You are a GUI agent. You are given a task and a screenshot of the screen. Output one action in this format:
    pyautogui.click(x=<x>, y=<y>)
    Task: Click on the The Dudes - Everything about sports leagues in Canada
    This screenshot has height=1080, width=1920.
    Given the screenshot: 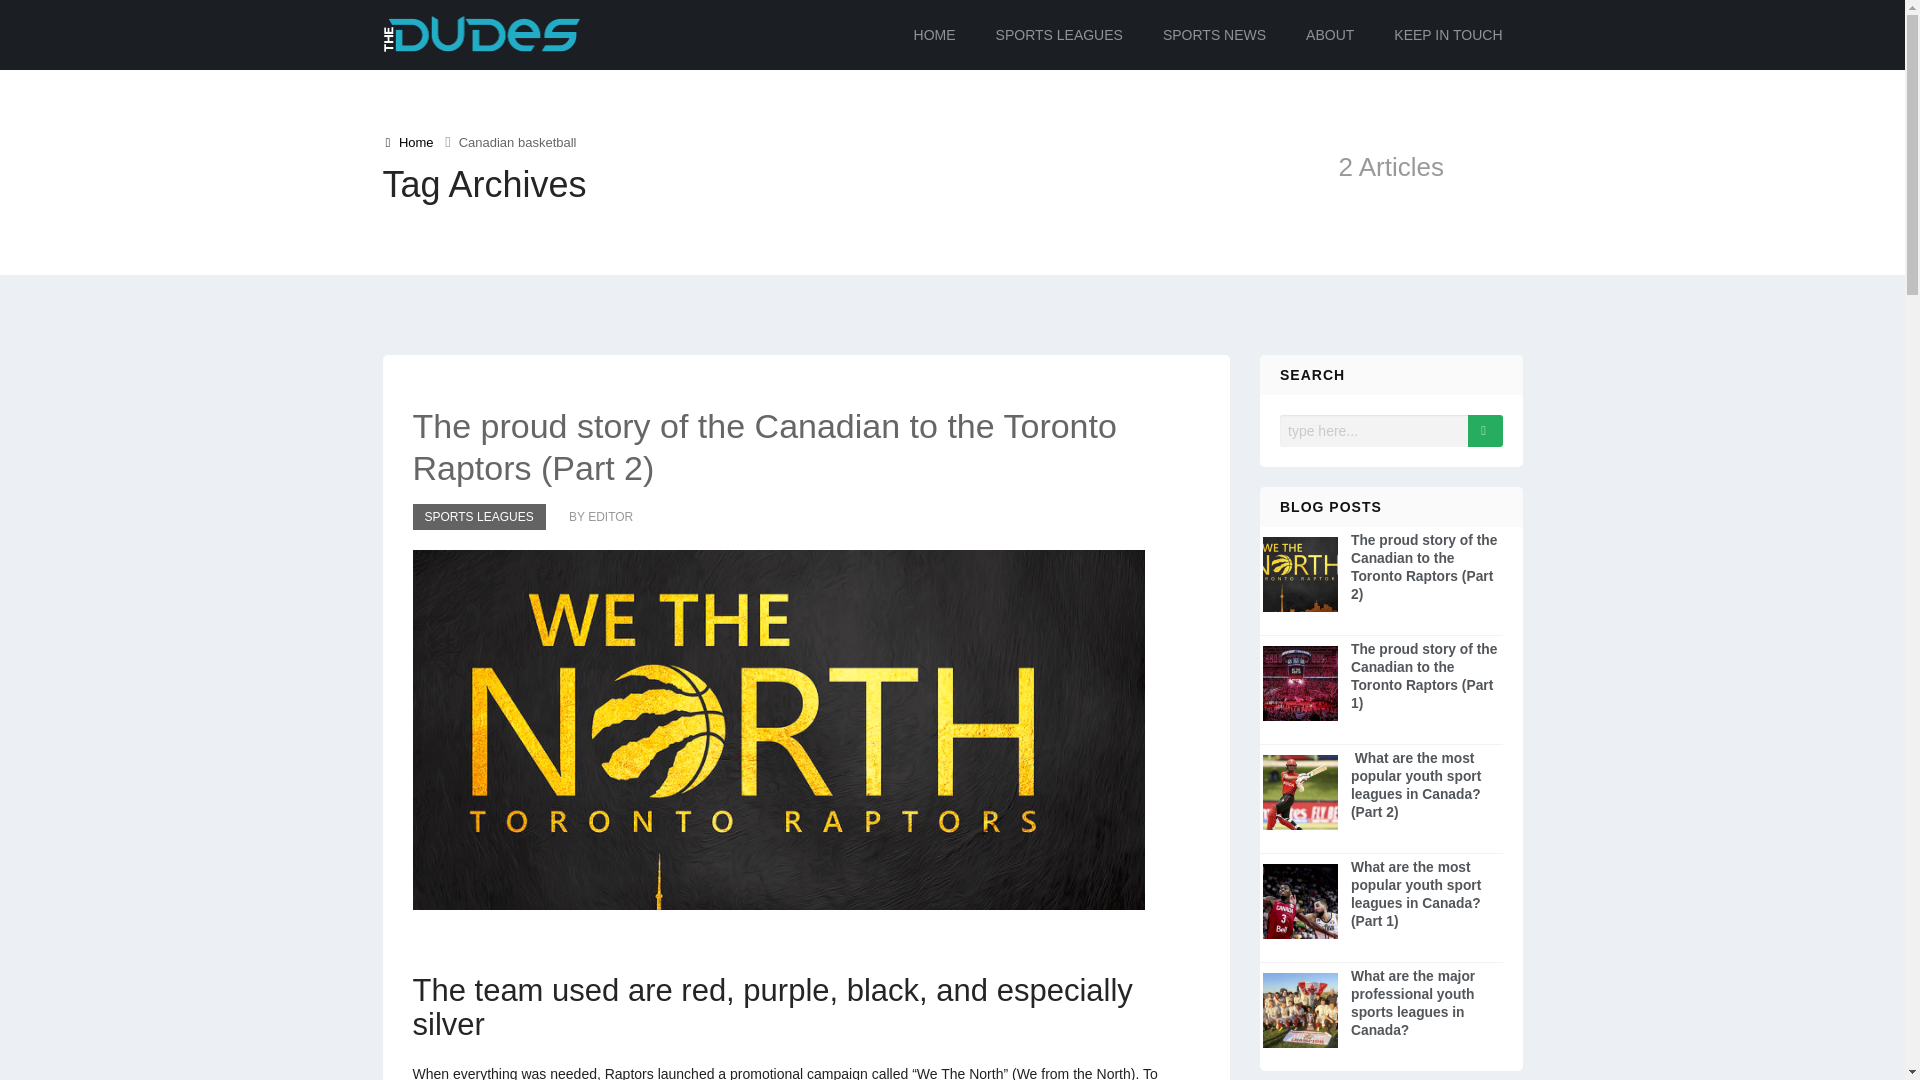 What is the action you would take?
    pyautogui.click(x=480, y=35)
    